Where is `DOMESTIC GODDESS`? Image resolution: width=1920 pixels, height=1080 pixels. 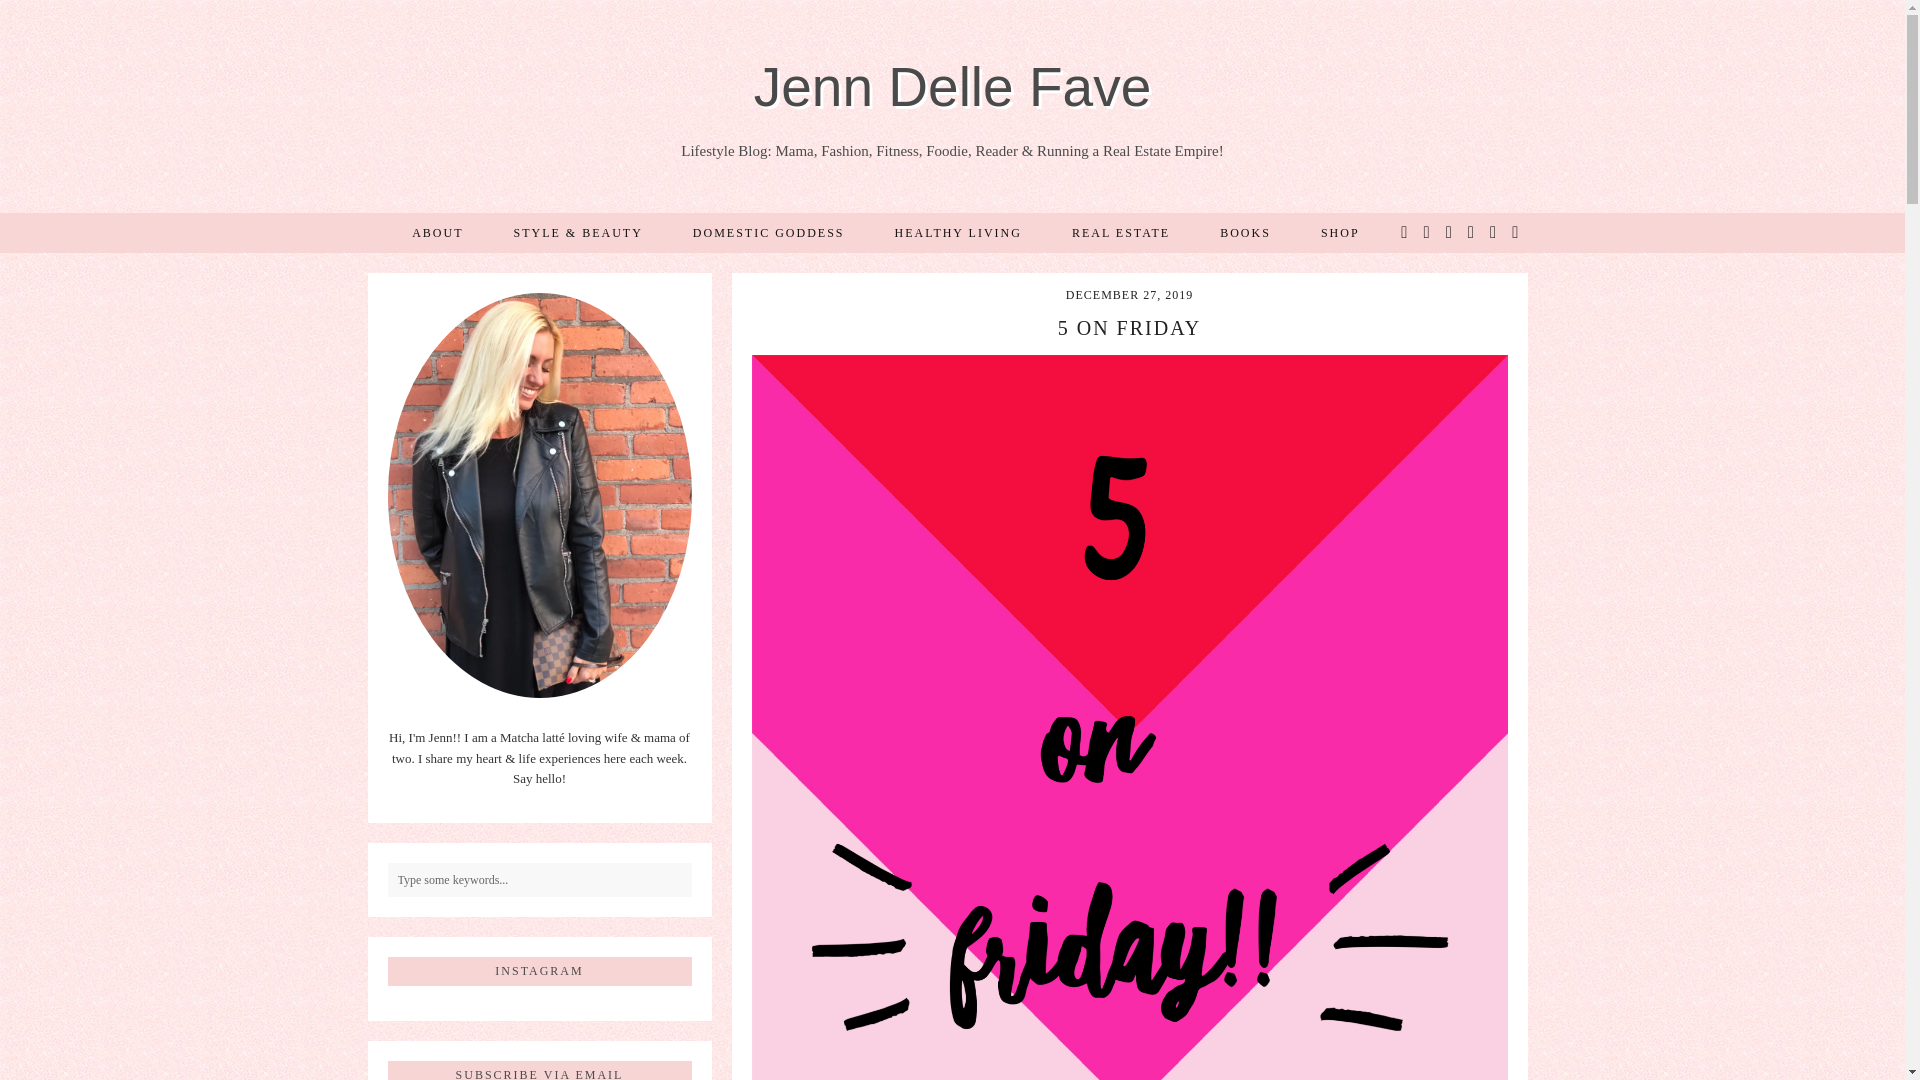
DOMESTIC GODDESS is located at coordinates (768, 231).